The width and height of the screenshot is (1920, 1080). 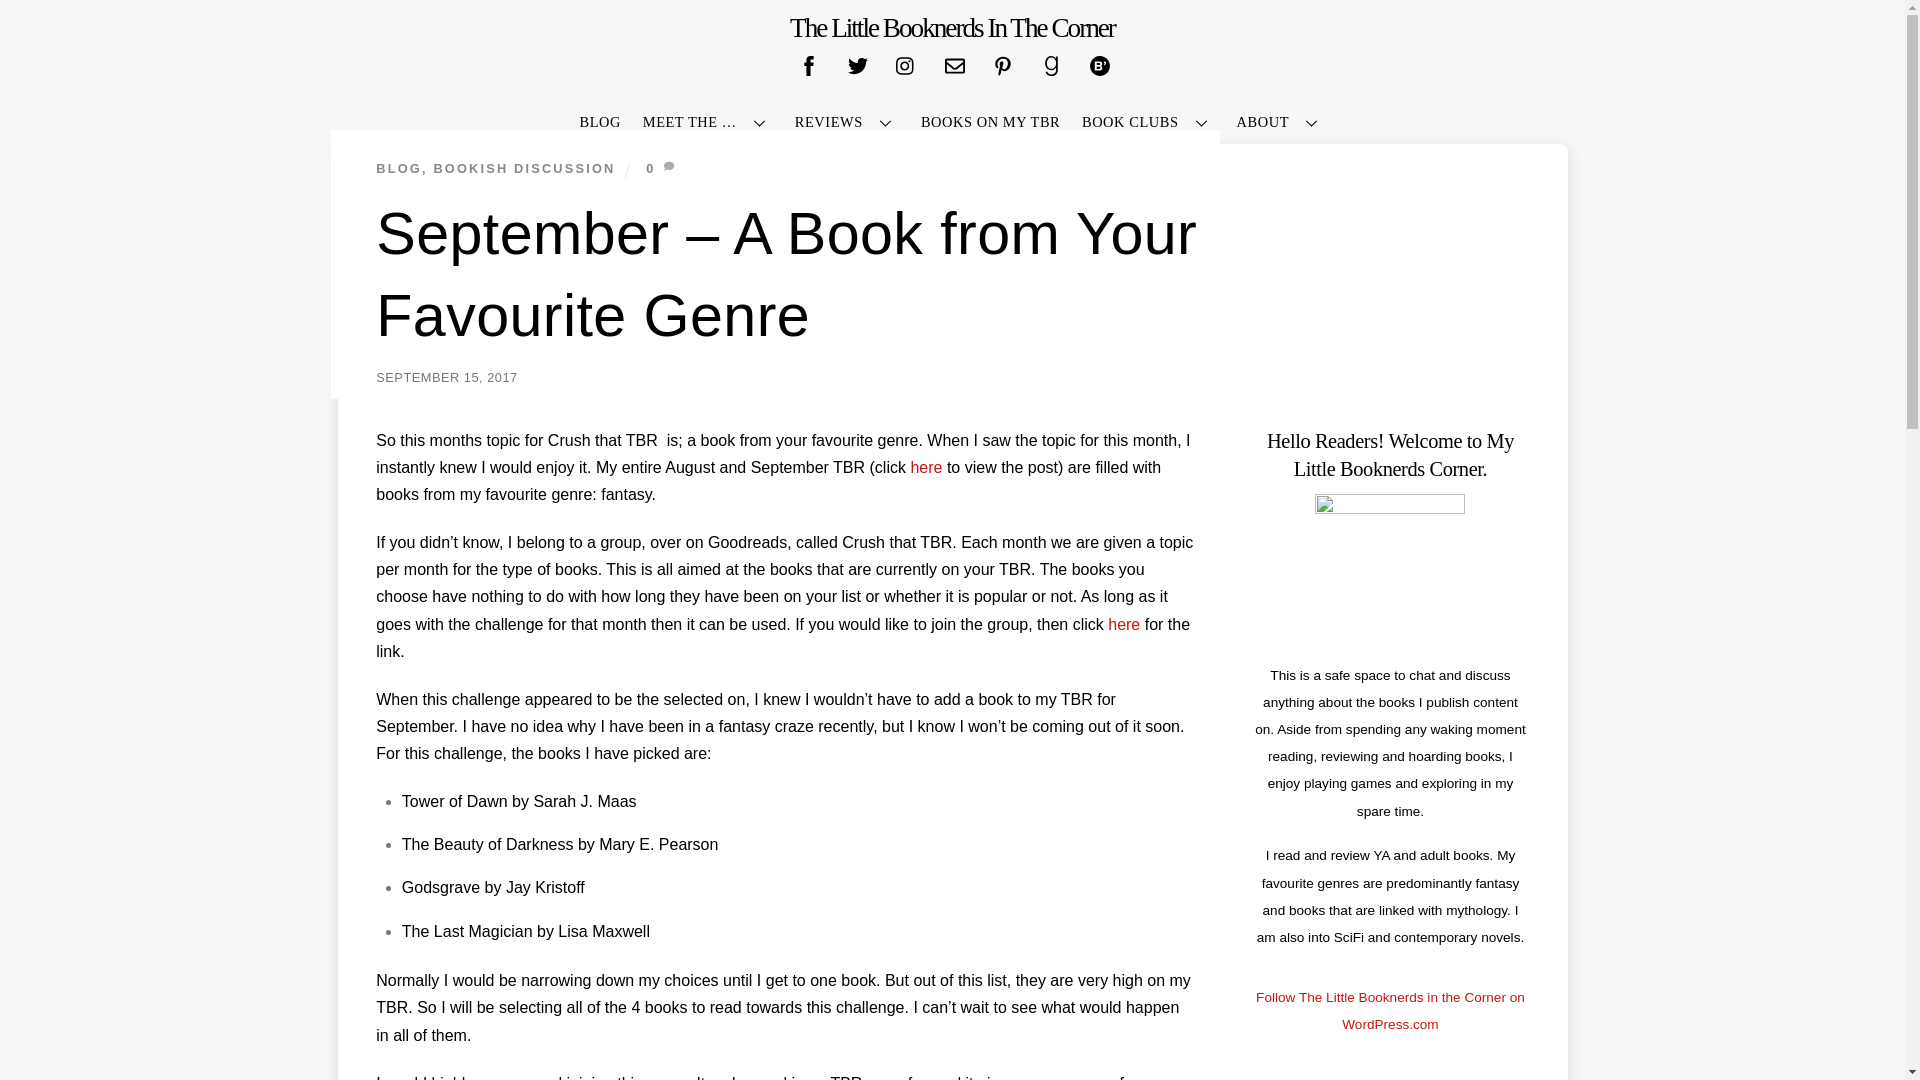 What do you see at coordinates (990, 122) in the screenshot?
I see `BOOKS ON MY TBR` at bounding box center [990, 122].